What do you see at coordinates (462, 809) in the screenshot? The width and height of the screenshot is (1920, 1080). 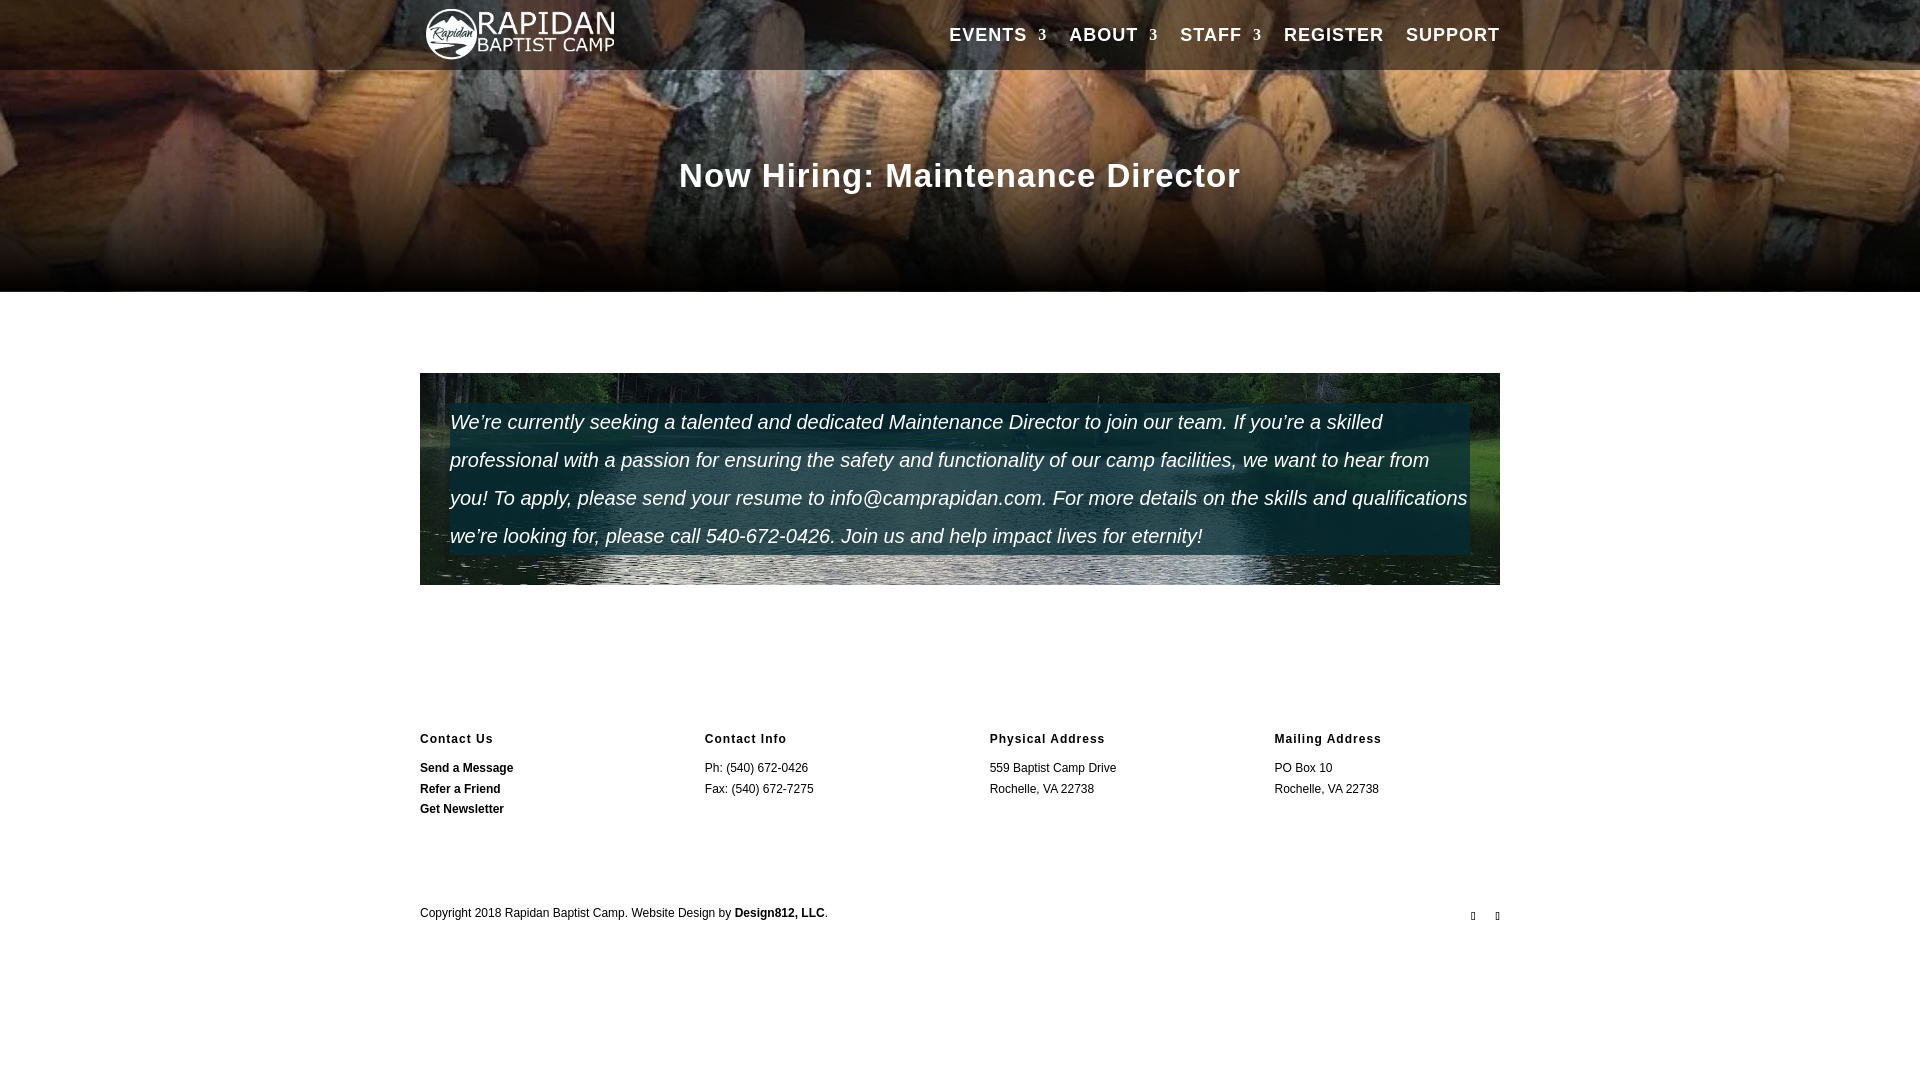 I see `Get Newsletter` at bounding box center [462, 809].